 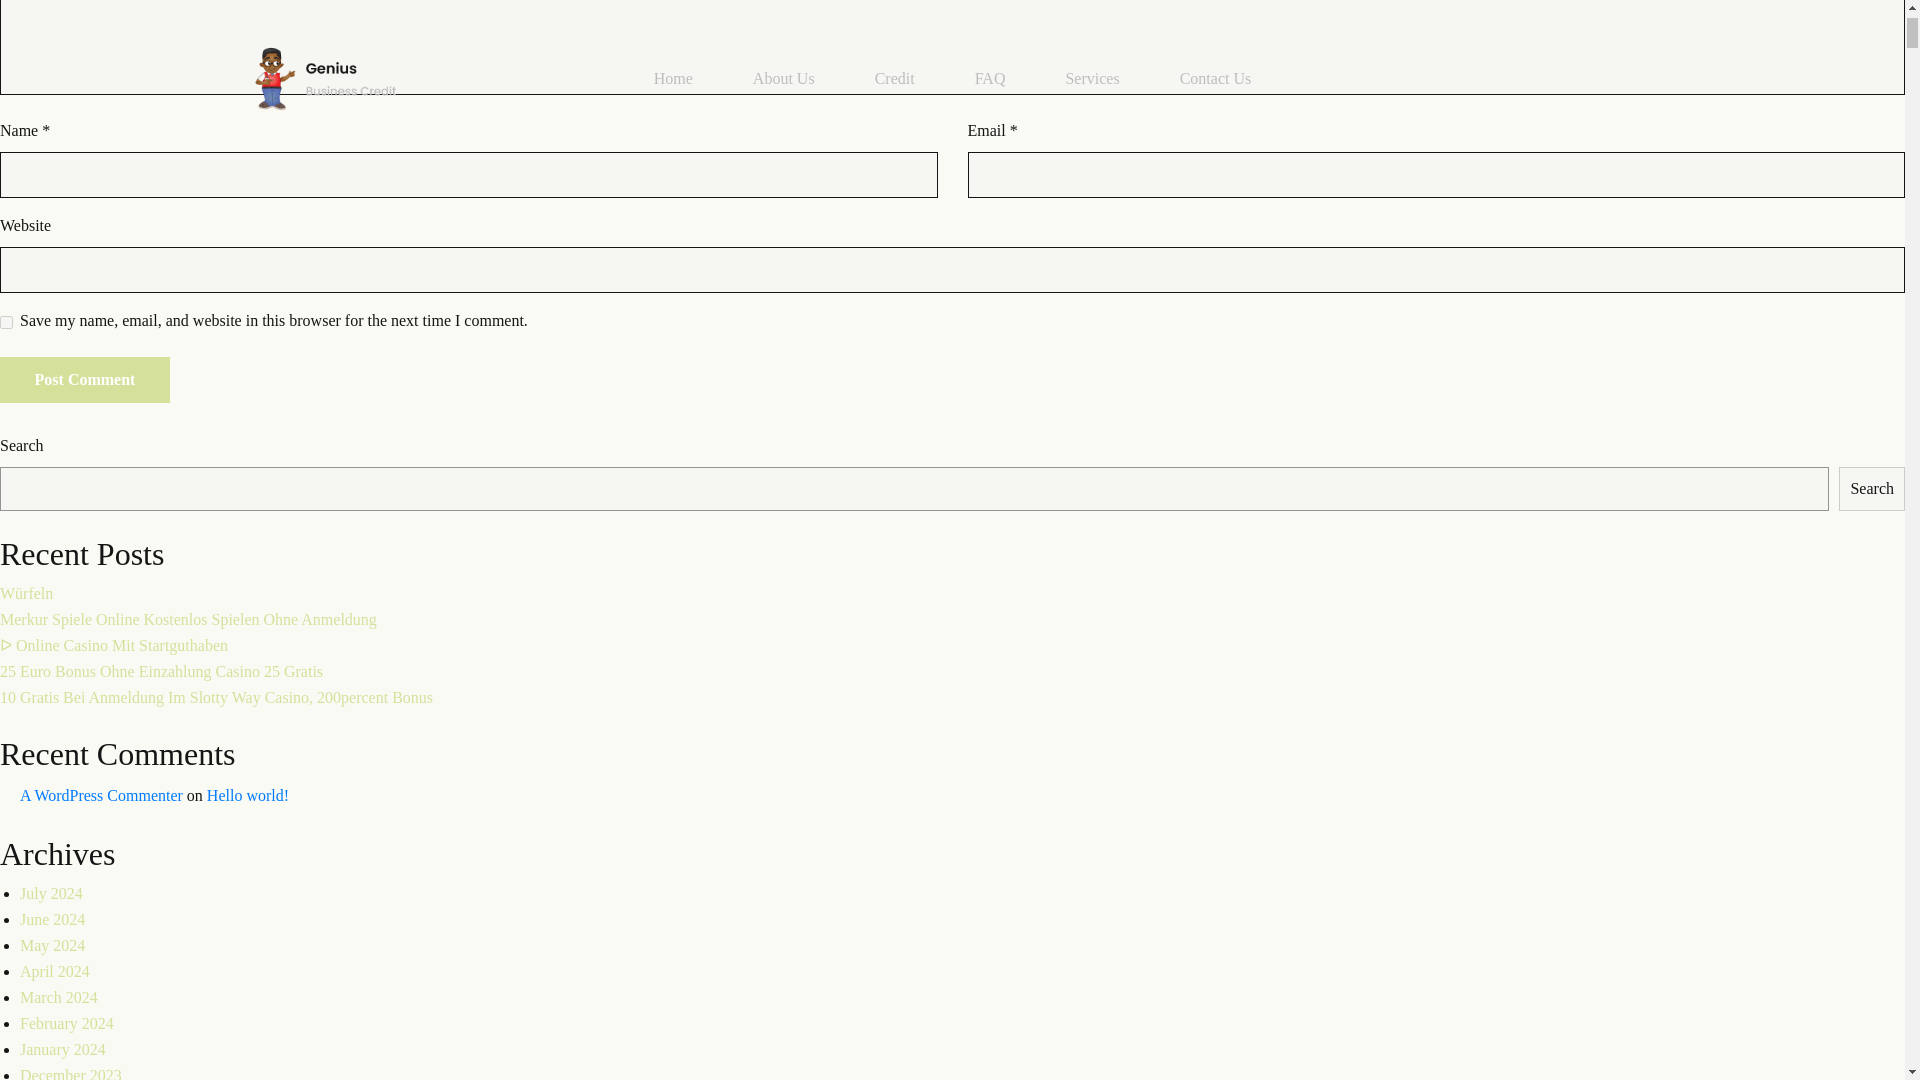 What do you see at coordinates (54, 971) in the screenshot?
I see `April 2024` at bounding box center [54, 971].